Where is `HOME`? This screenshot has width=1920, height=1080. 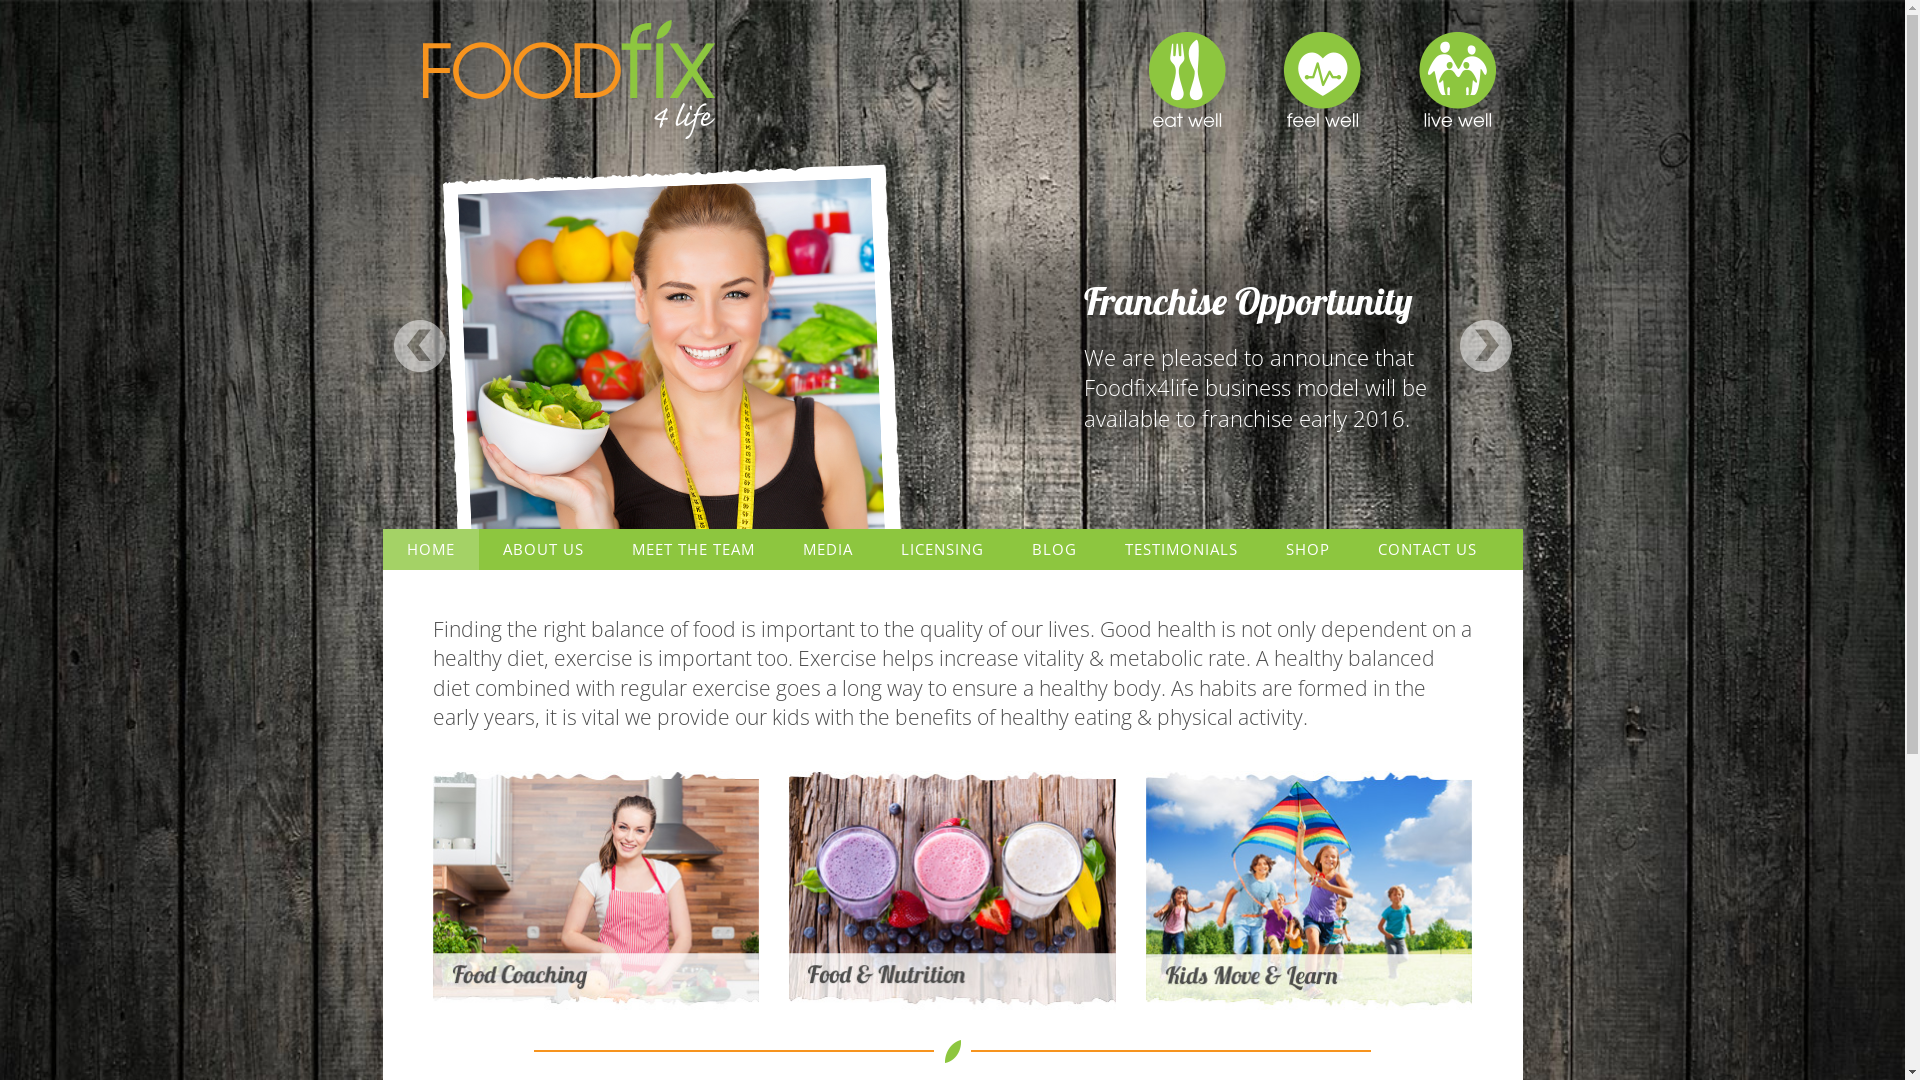
HOME is located at coordinates (430, 550).